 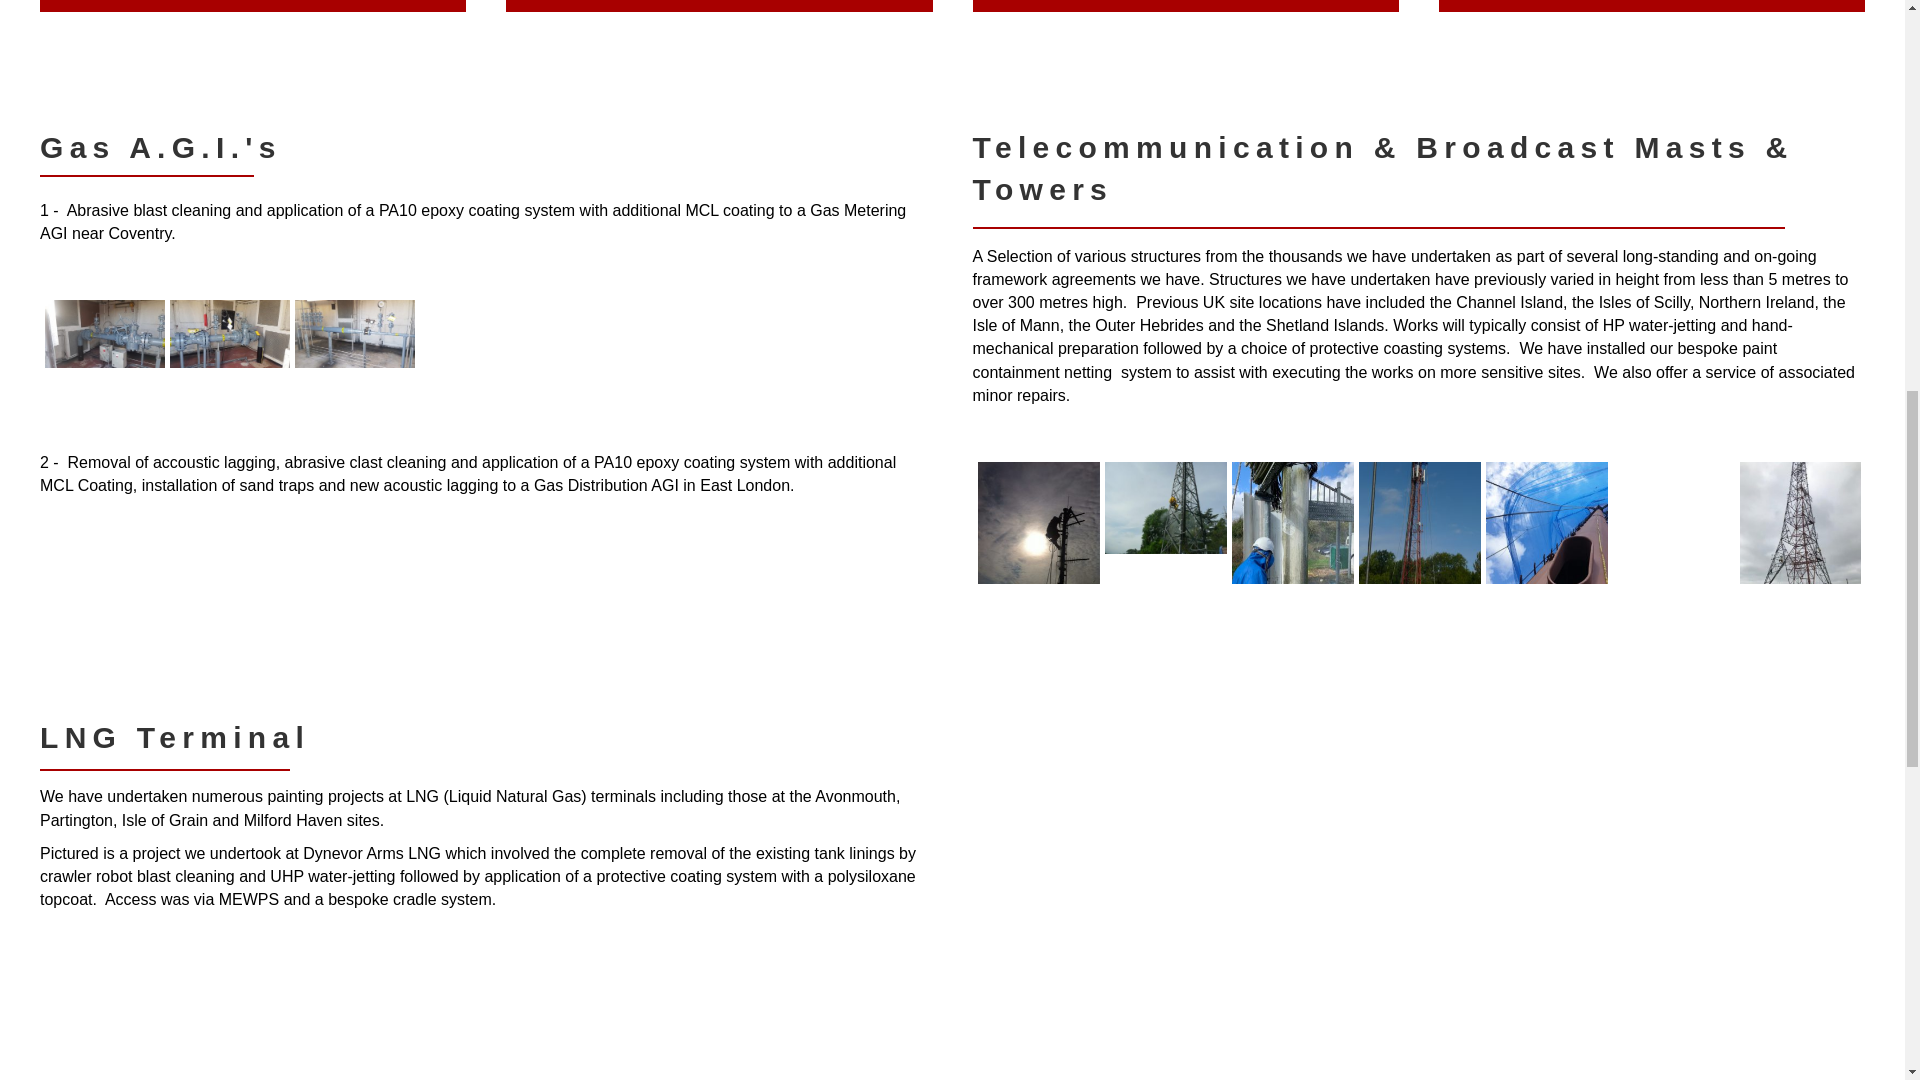 What do you see at coordinates (104, 1022) in the screenshot?
I see `LNG-1` at bounding box center [104, 1022].